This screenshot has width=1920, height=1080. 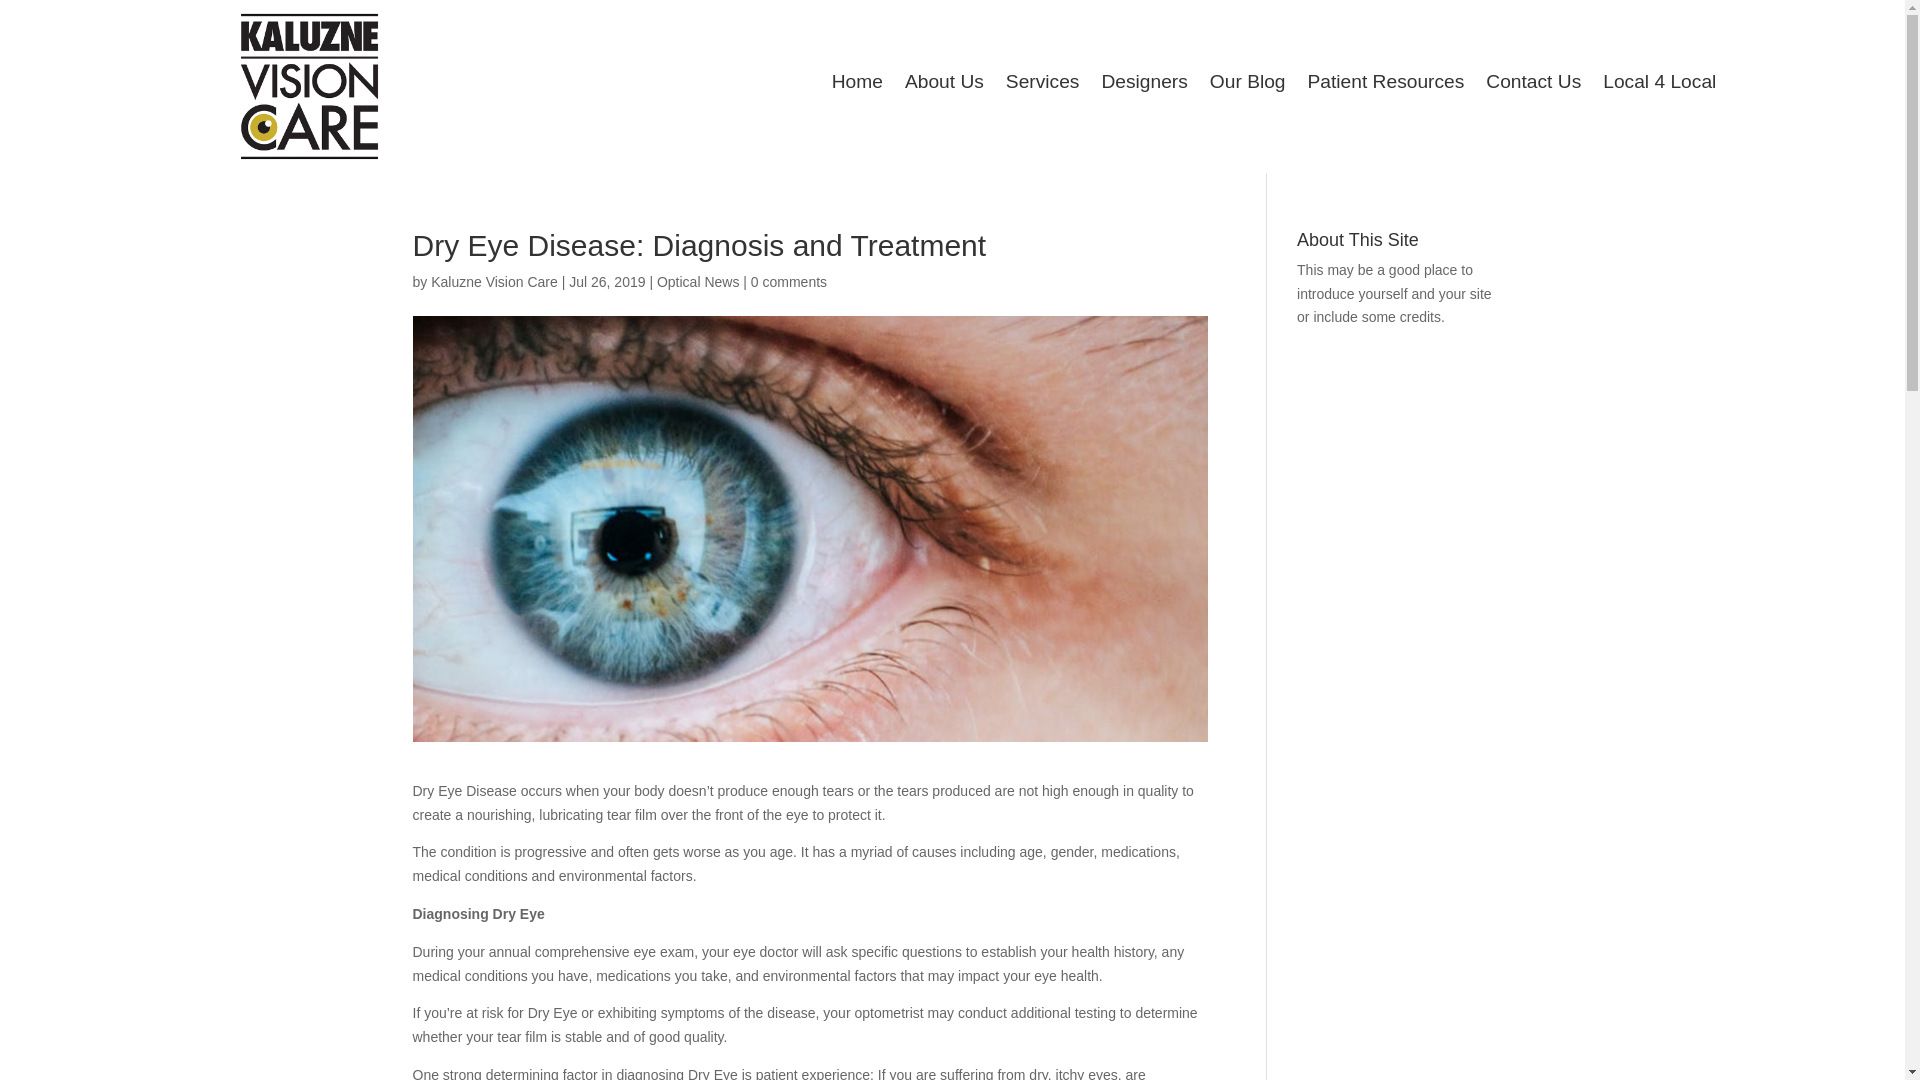 I want to click on Services, so click(x=1042, y=86).